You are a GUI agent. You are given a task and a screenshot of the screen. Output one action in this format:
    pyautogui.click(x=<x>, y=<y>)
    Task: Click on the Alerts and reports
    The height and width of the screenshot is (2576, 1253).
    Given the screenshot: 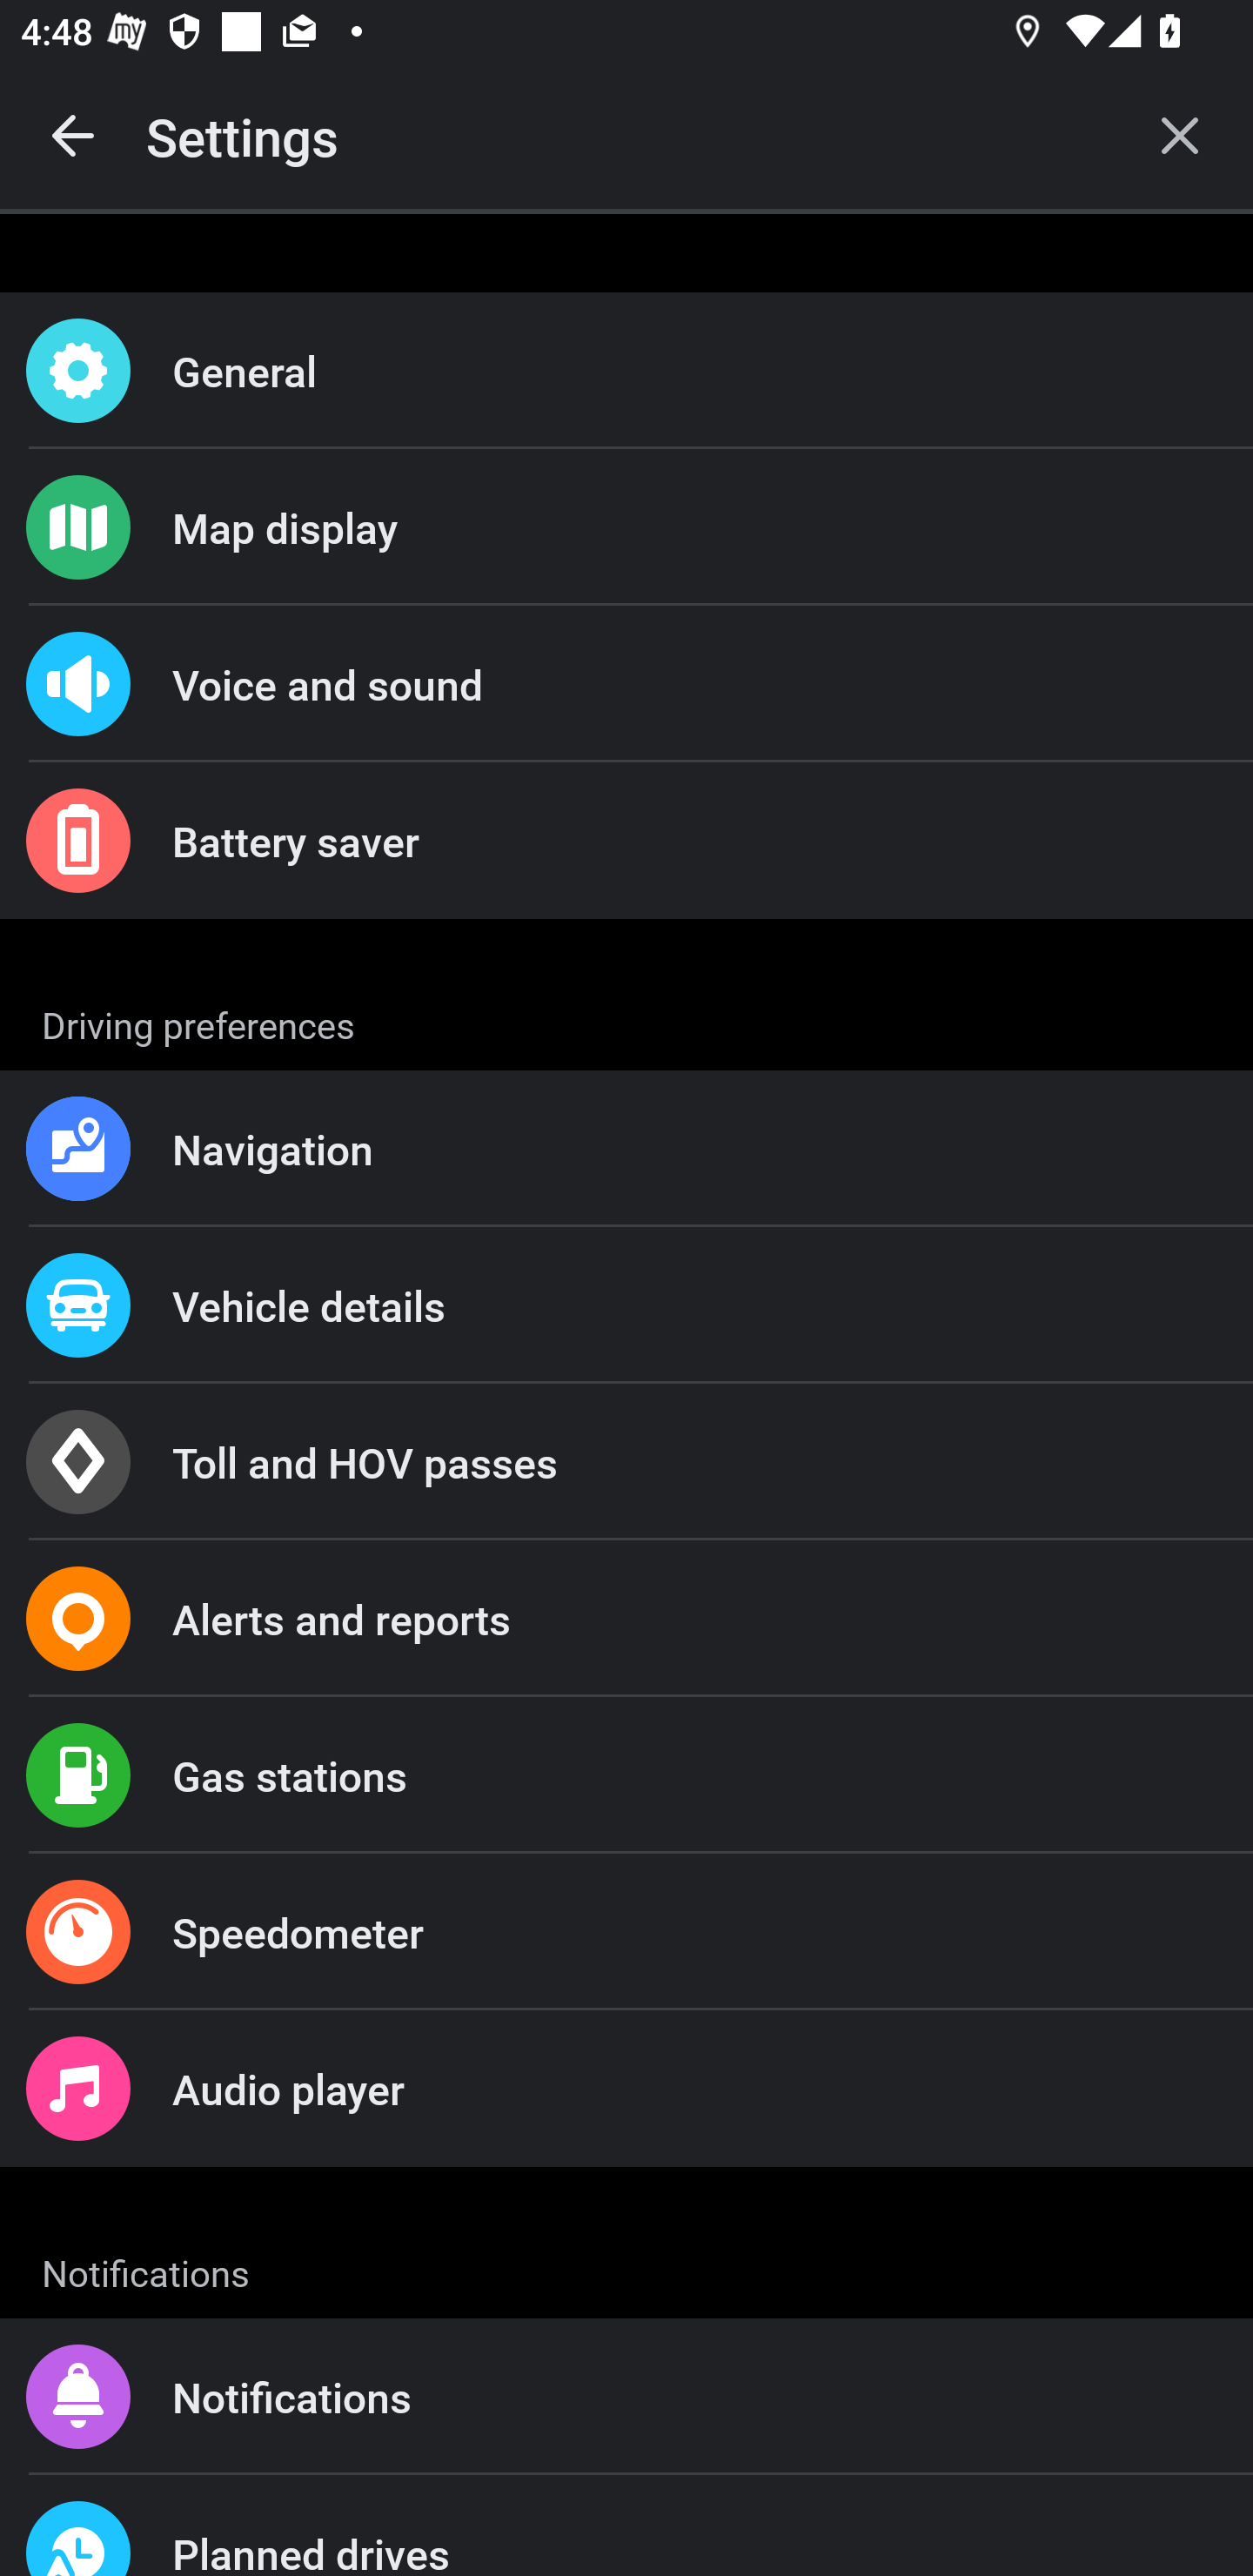 What is the action you would take?
    pyautogui.click(x=626, y=1619)
    